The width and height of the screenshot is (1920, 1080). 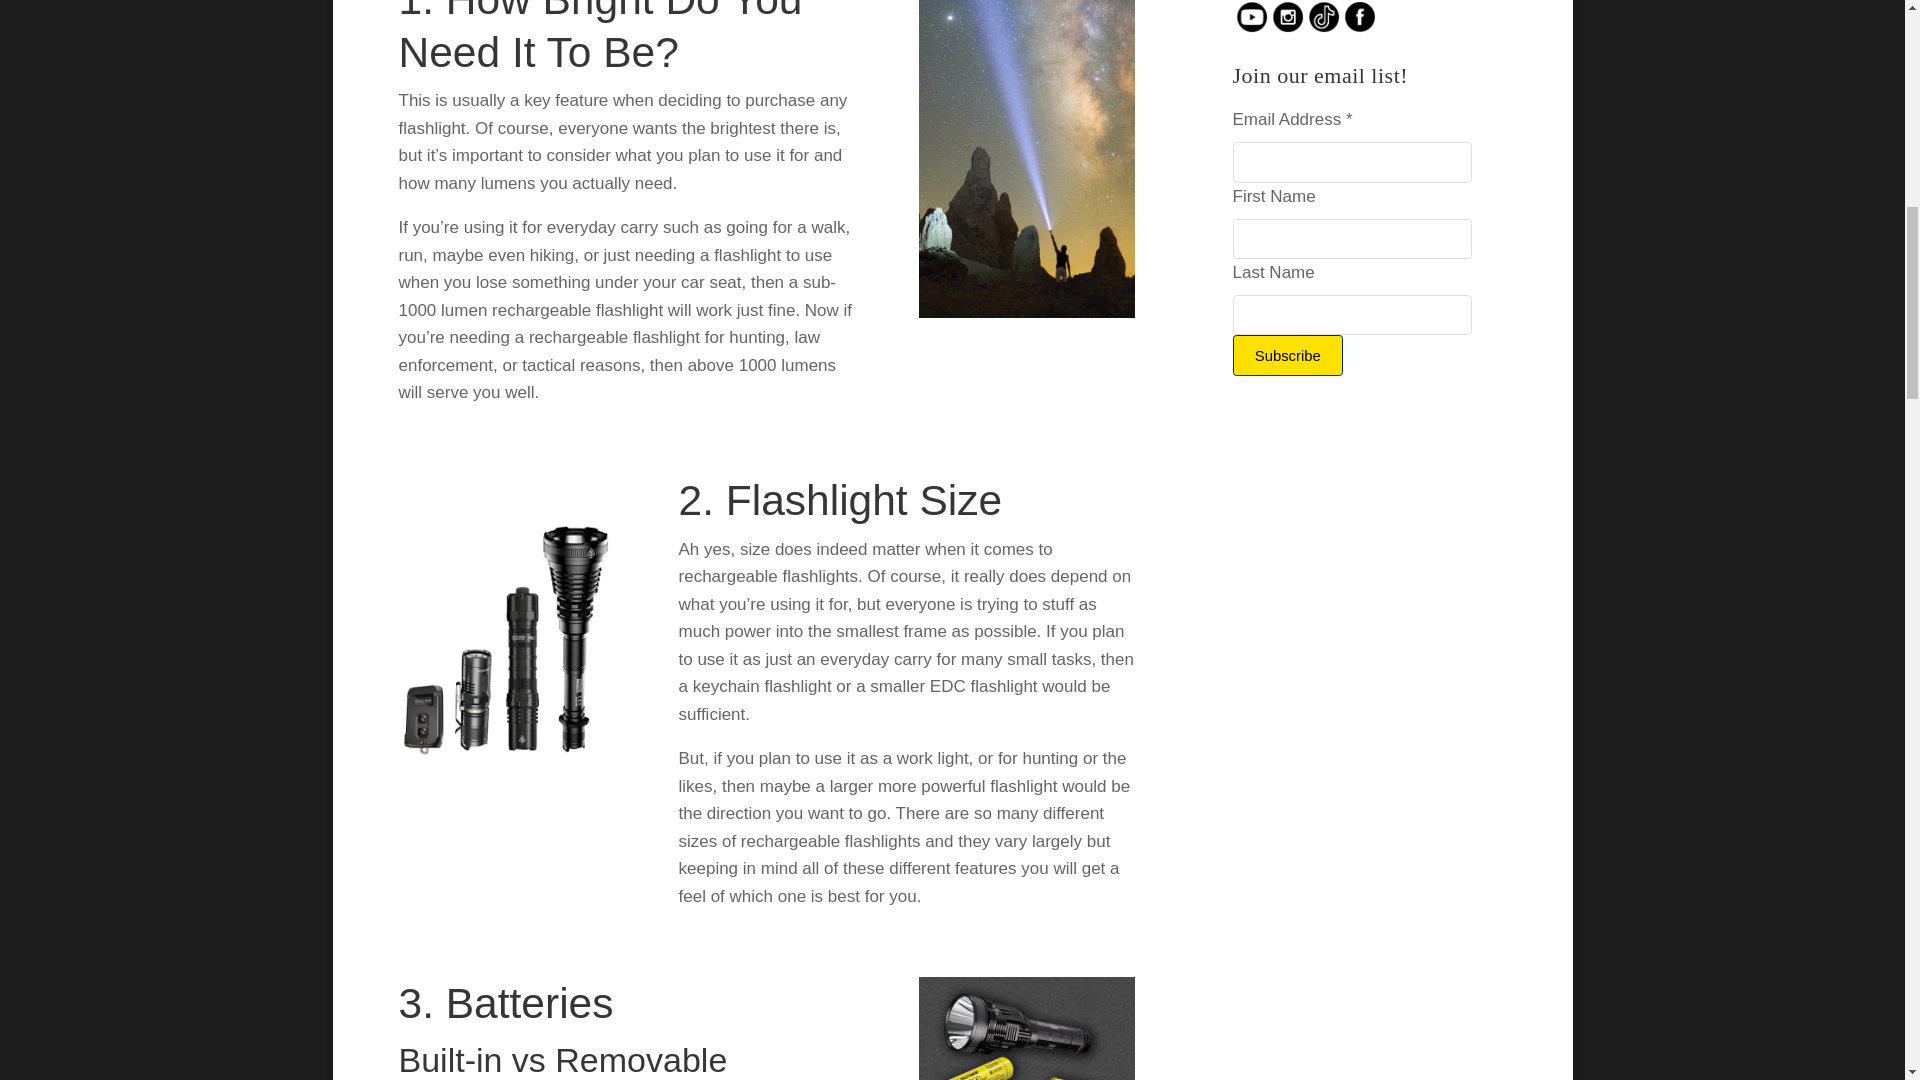 What do you see at coordinates (1360, 16) in the screenshot?
I see `facebook` at bounding box center [1360, 16].